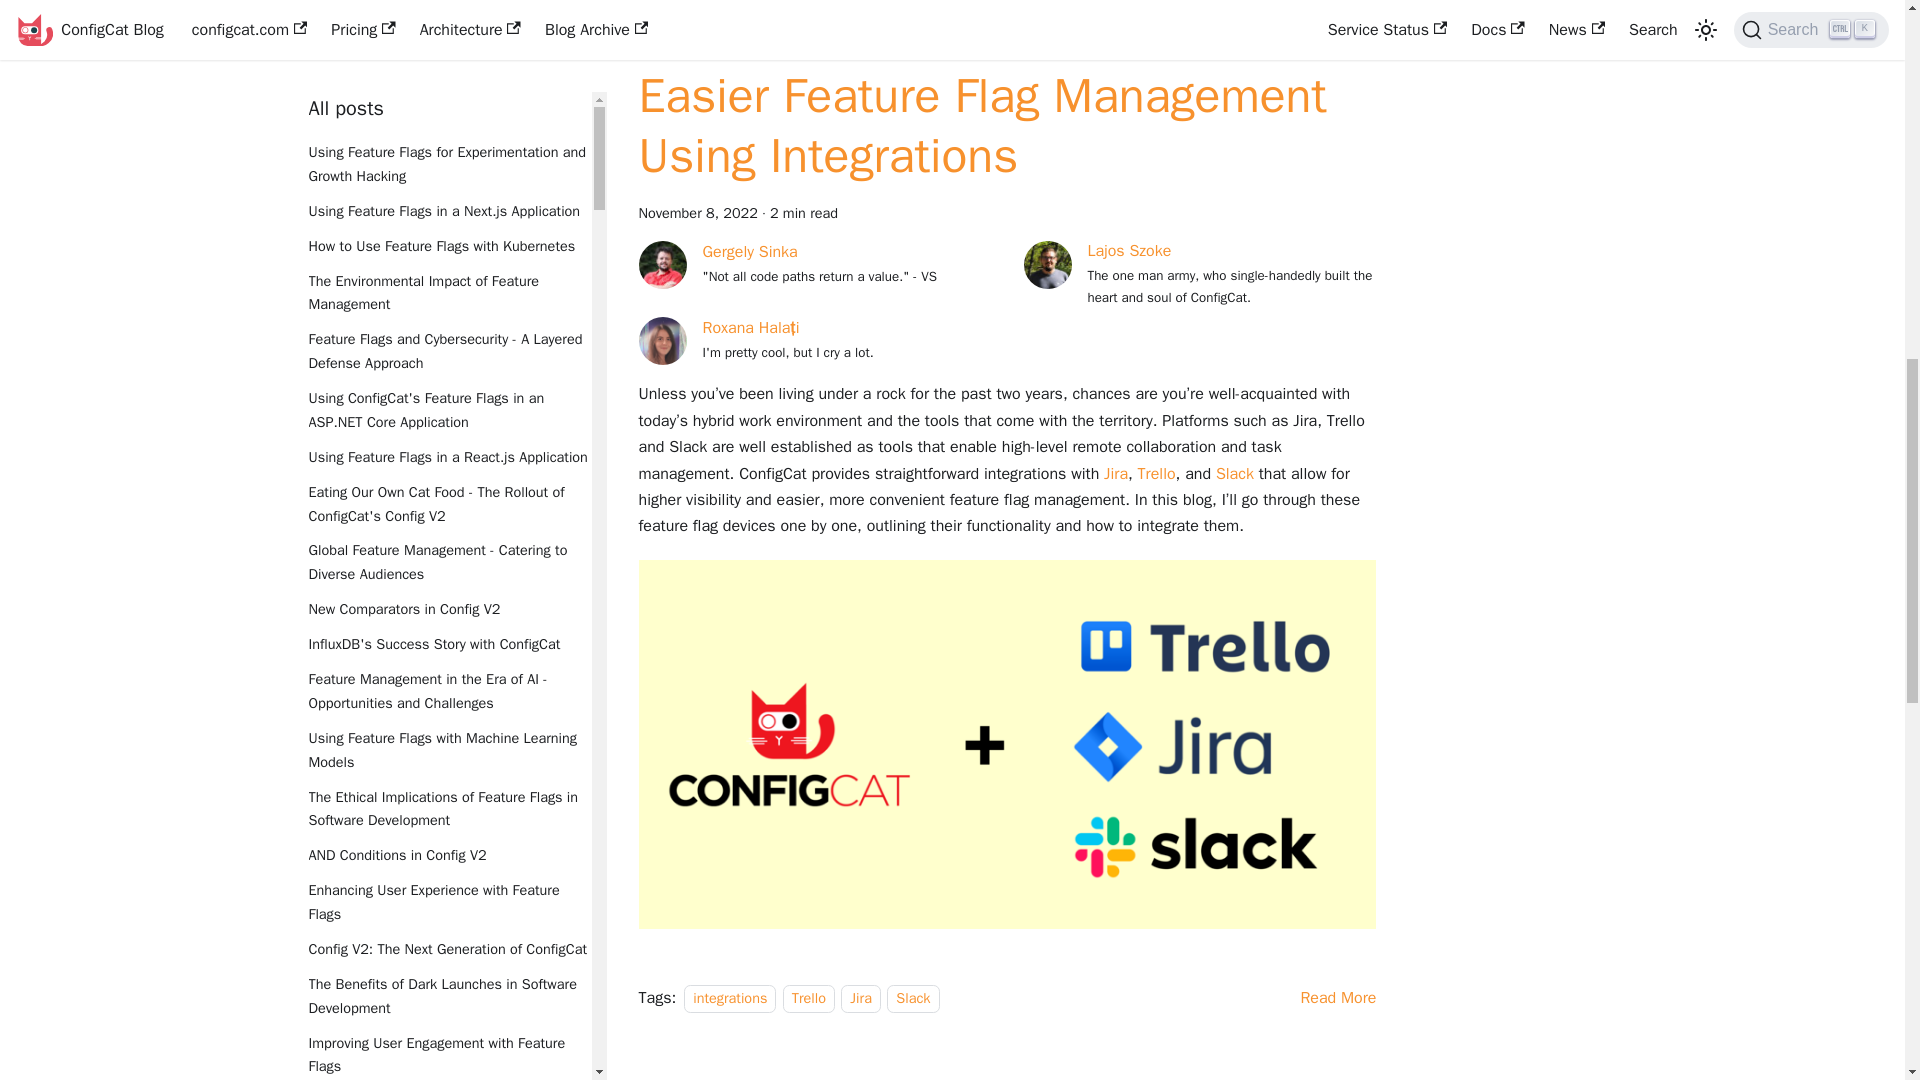 The height and width of the screenshot is (1080, 1920). Describe the element at coordinates (449, 152) in the screenshot. I see `How Feature Flags Can Help You Scale Efficiently` at that location.